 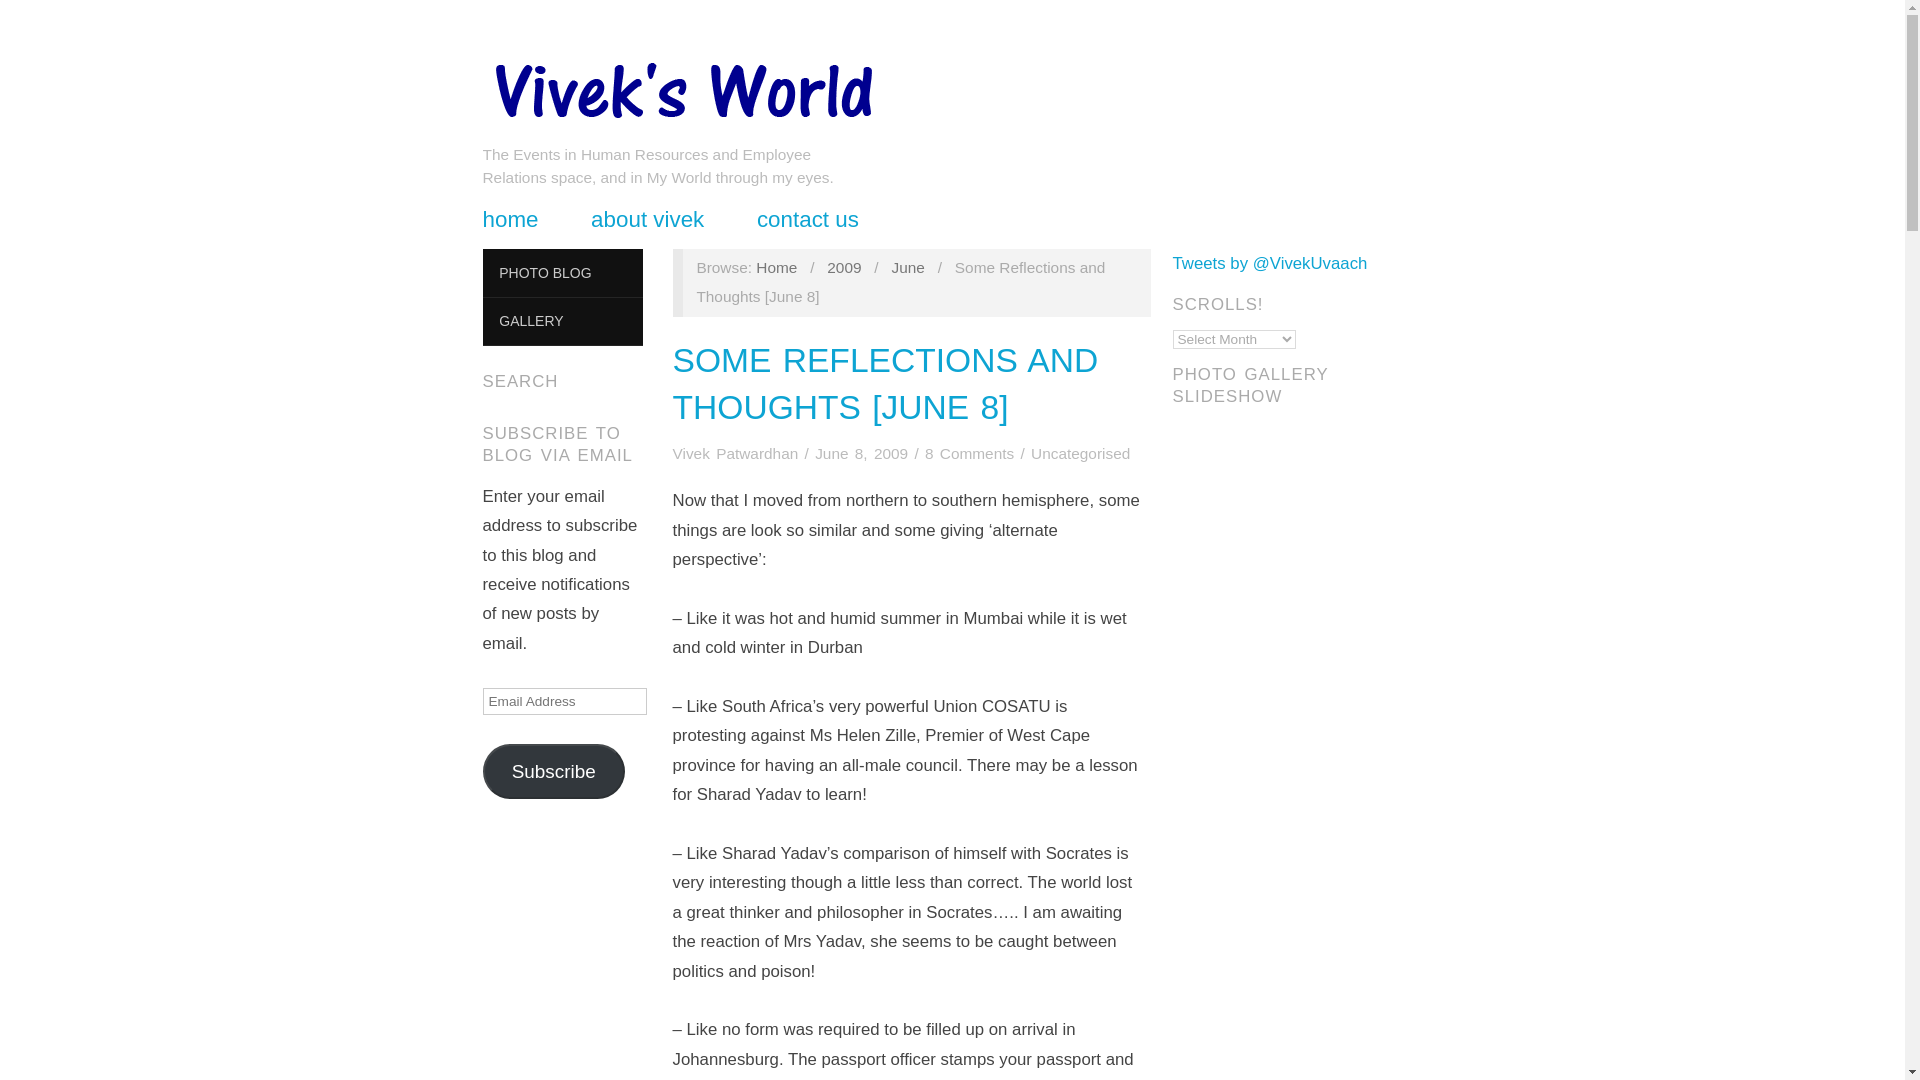 I want to click on Posts by Vivek Patwardhan, so click(x=736, y=453).